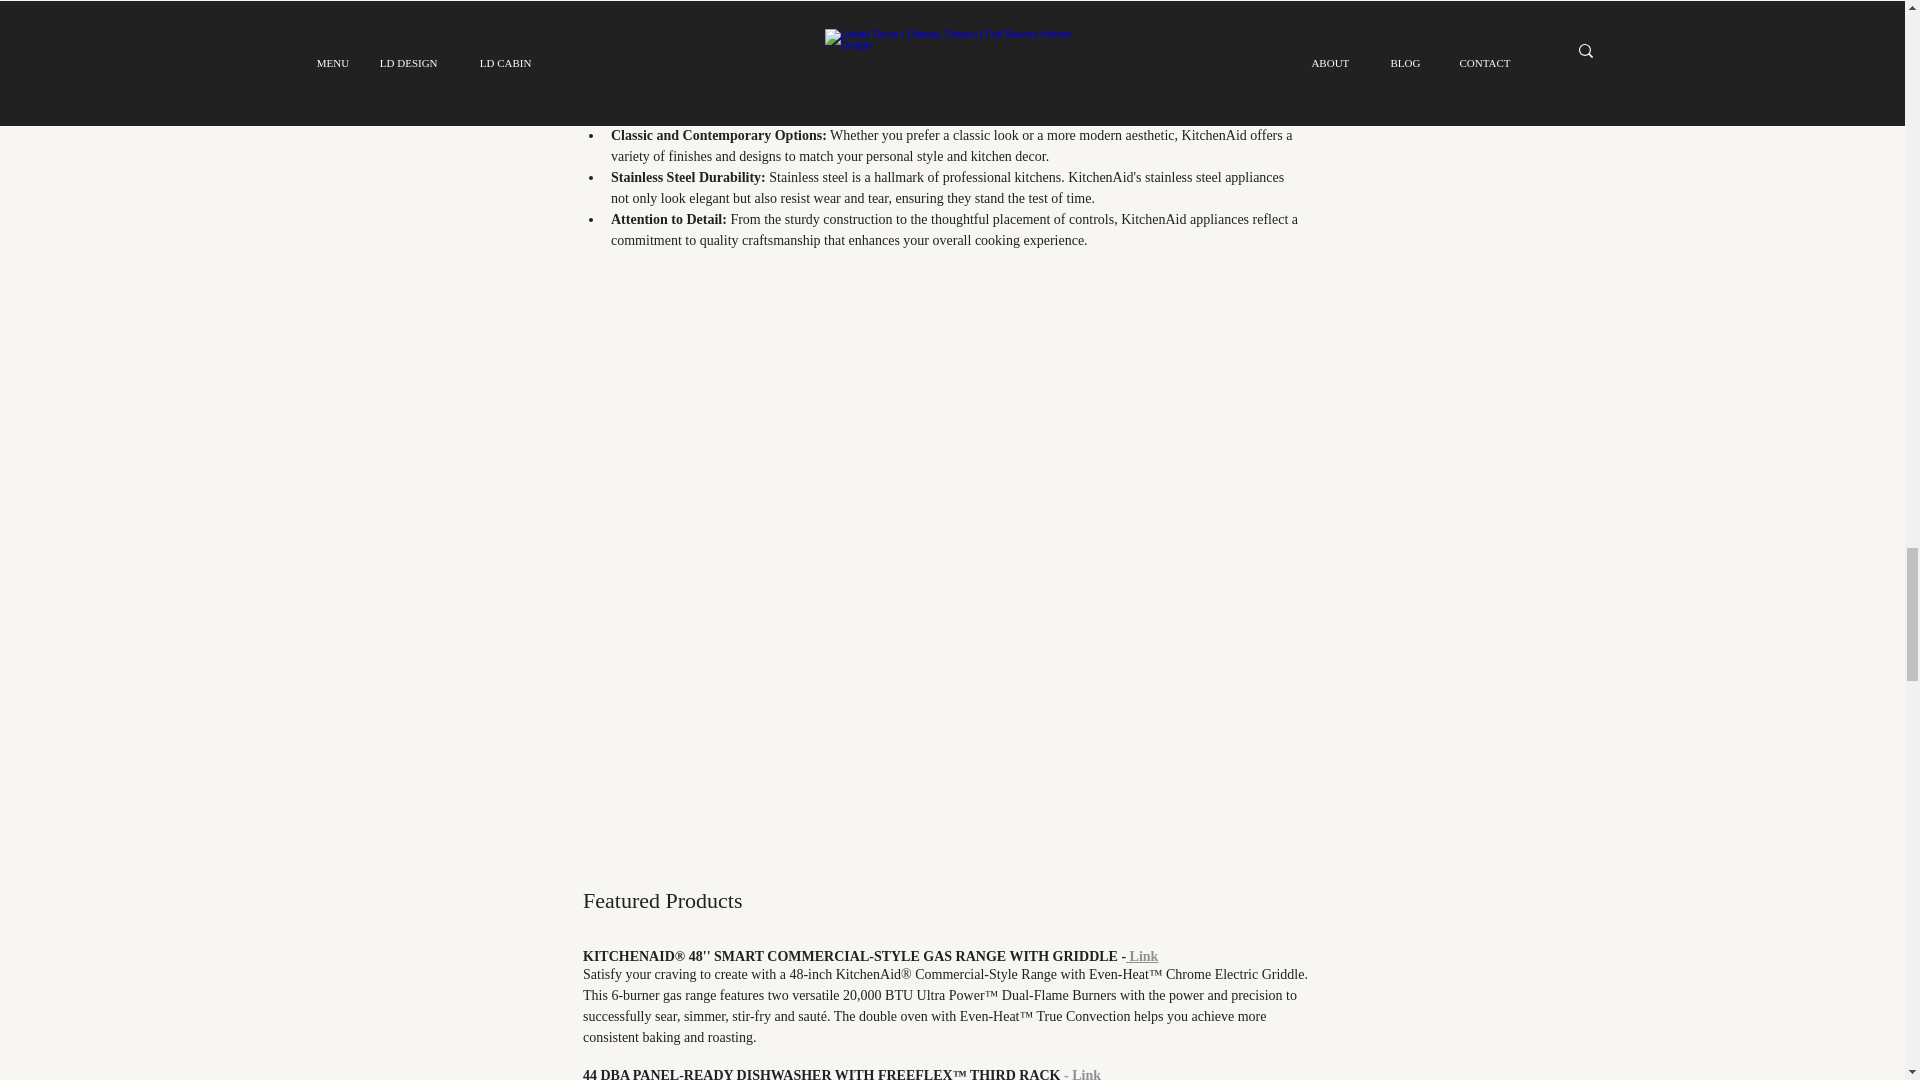 The image size is (1920, 1080). What do you see at coordinates (1141, 956) in the screenshot?
I see ` Link` at bounding box center [1141, 956].